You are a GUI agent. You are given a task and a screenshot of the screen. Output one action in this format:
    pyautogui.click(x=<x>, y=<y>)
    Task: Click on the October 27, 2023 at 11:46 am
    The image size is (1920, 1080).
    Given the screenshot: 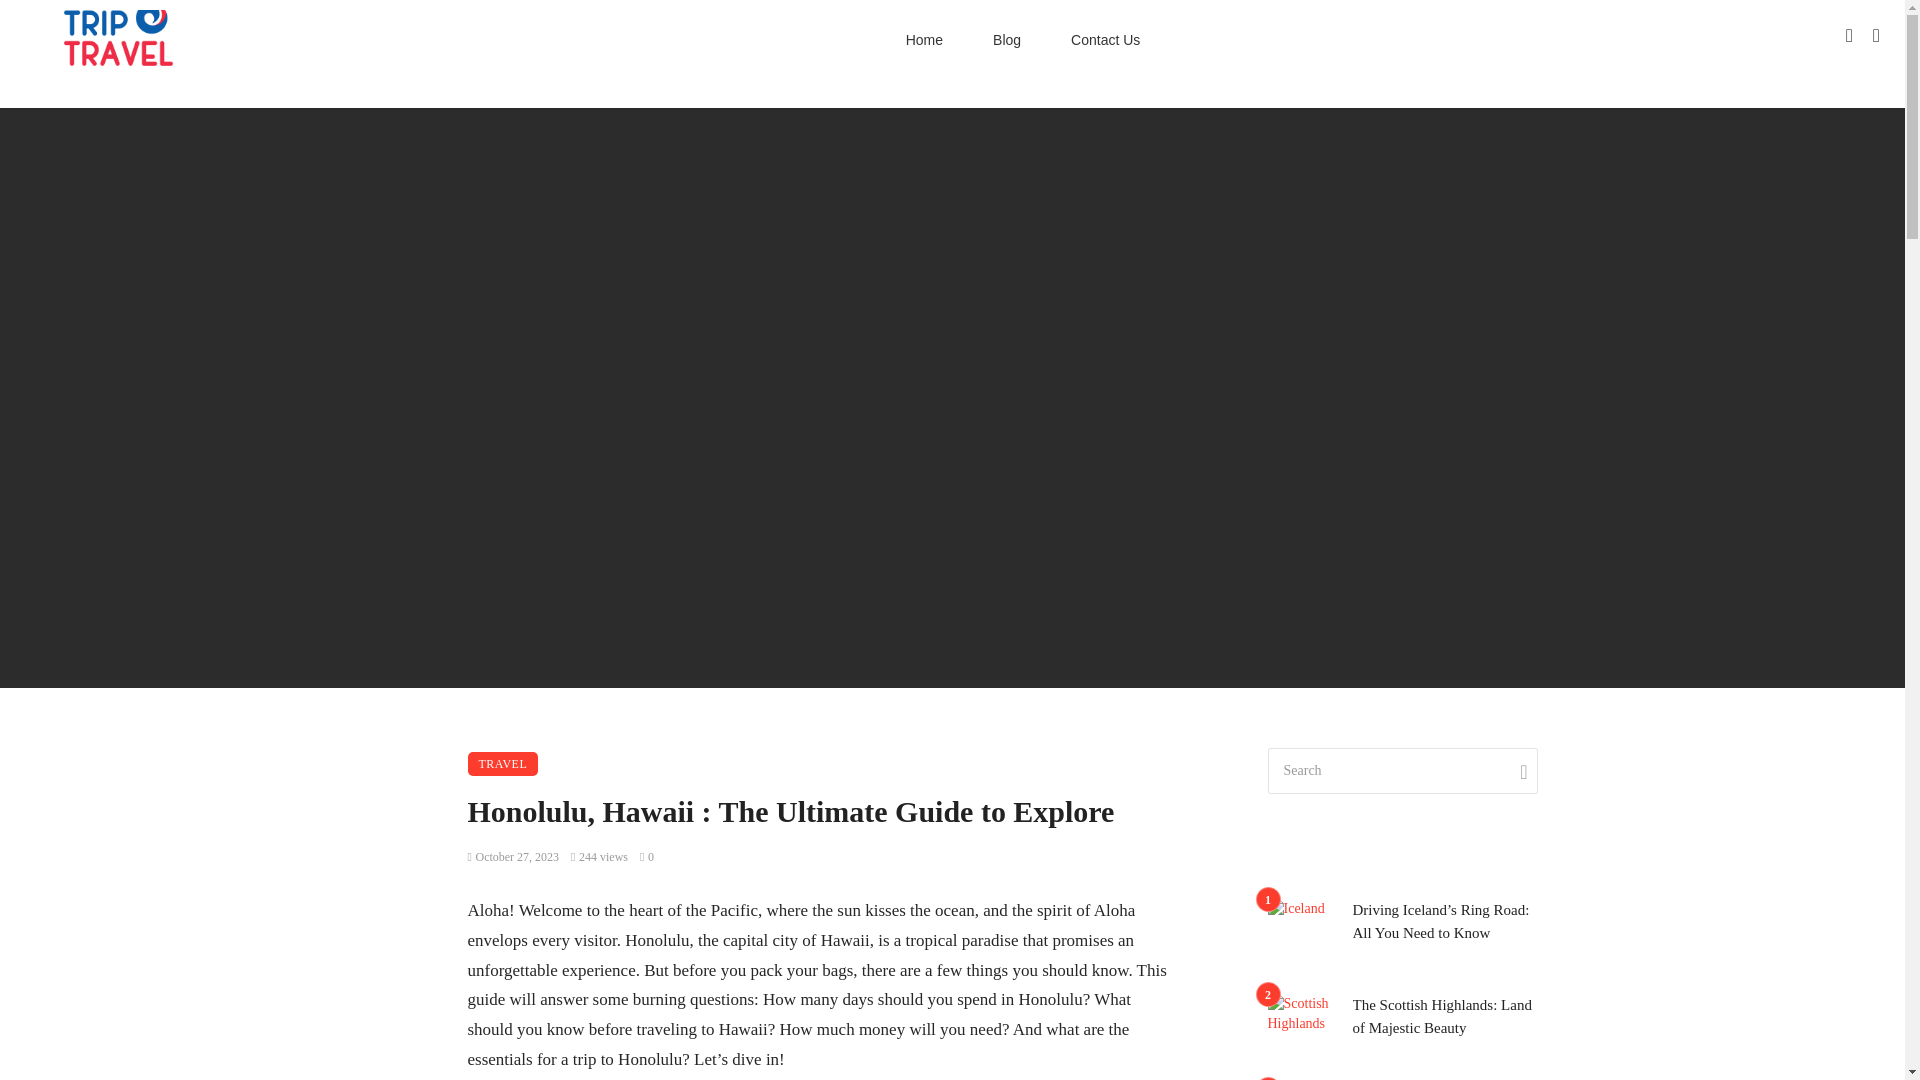 What is the action you would take?
    pyautogui.click(x=514, y=856)
    